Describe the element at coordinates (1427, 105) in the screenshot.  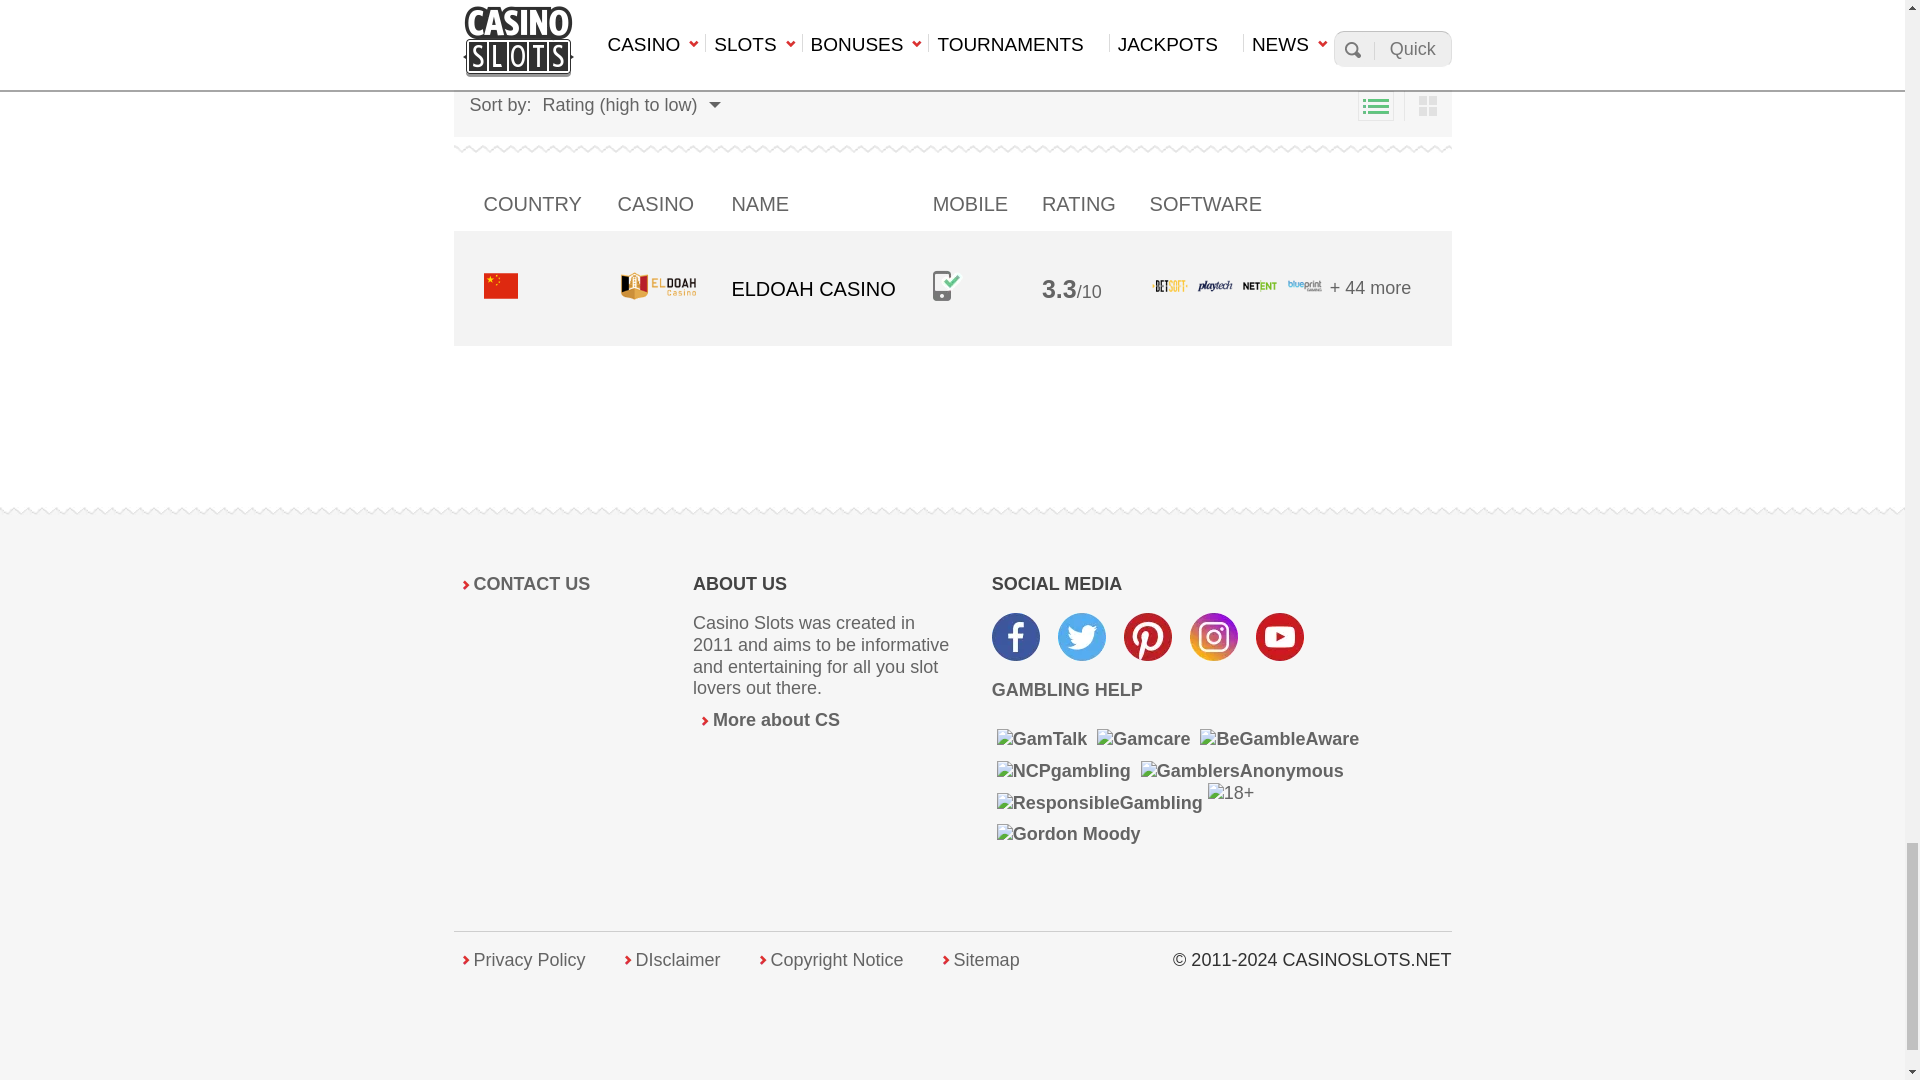
I see `View casinos in grid view` at that location.